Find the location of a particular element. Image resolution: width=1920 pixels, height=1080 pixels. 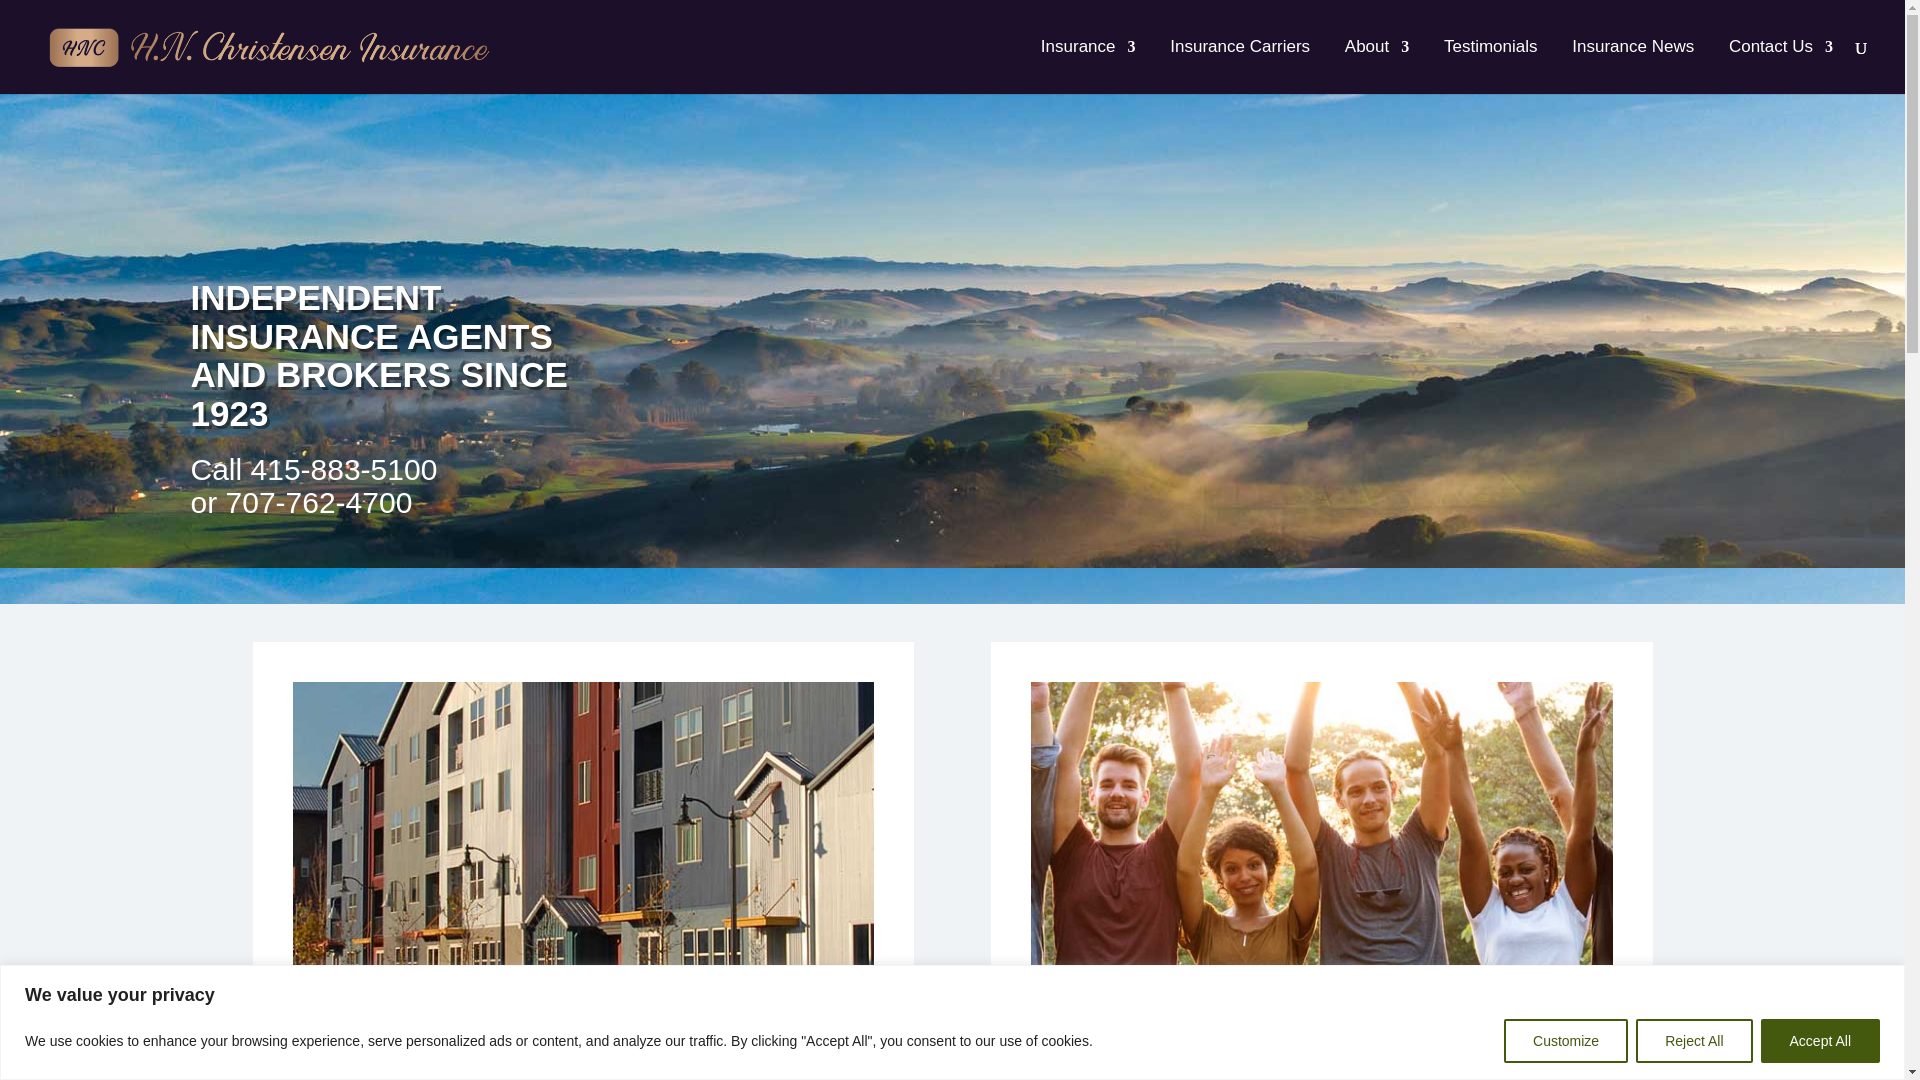

Insurance Carriers is located at coordinates (1239, 66).